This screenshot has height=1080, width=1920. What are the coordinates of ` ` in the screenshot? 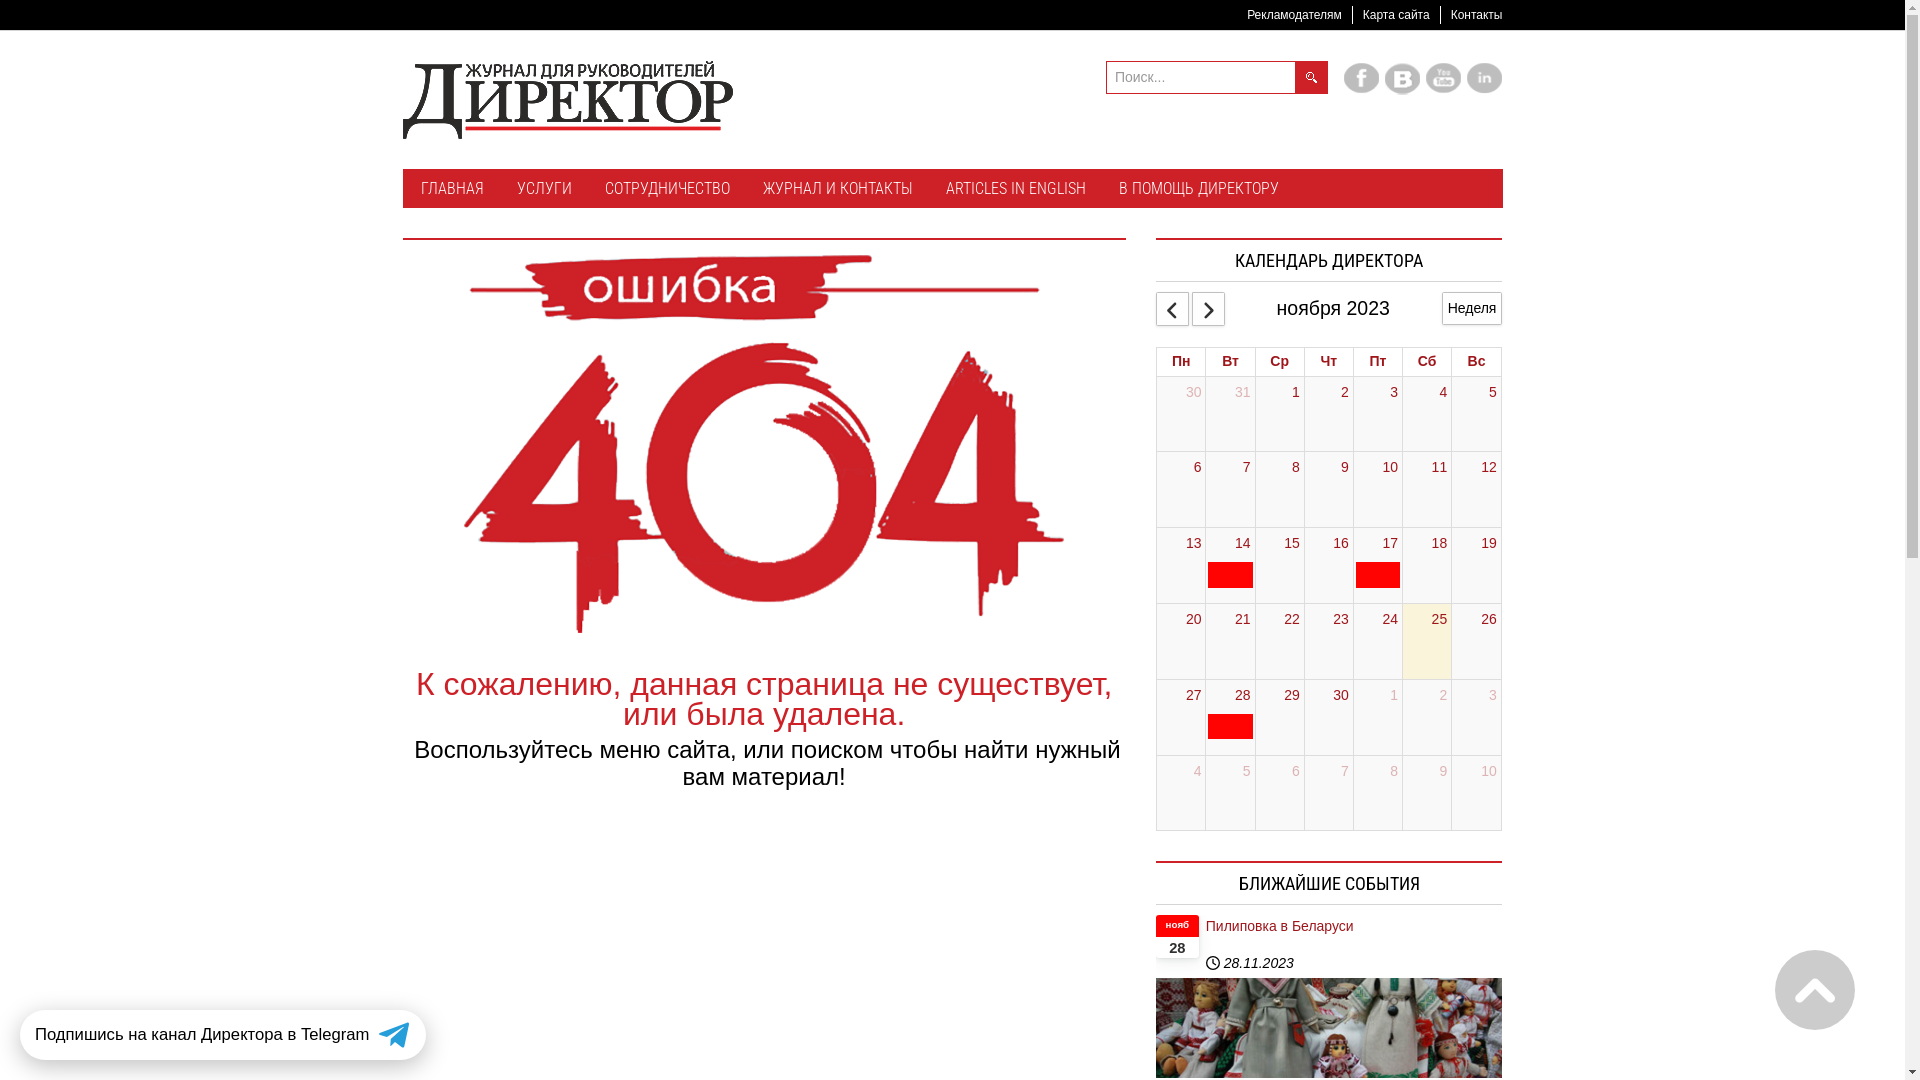 It's located at (1230, 727).